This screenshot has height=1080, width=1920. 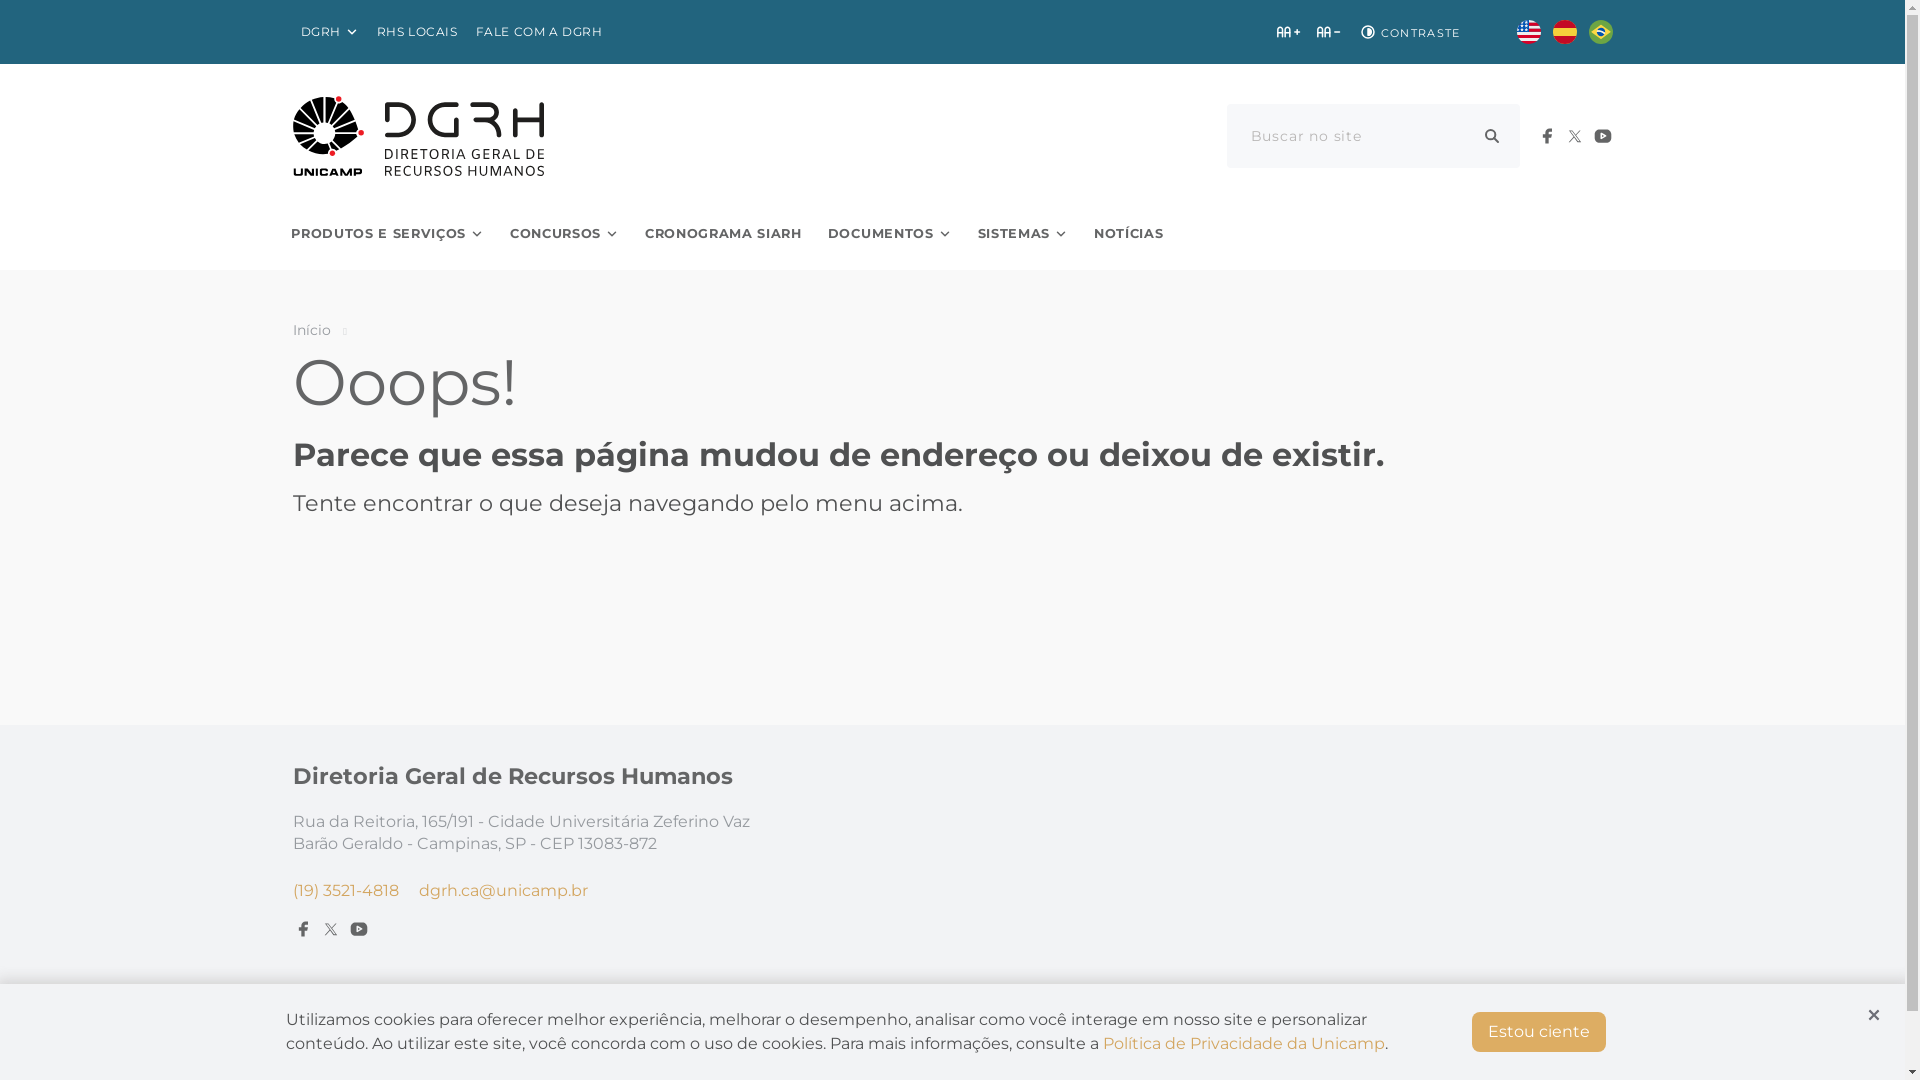 I want to click on CRONOGRAMA SIARH, so click(x=724, y=234).